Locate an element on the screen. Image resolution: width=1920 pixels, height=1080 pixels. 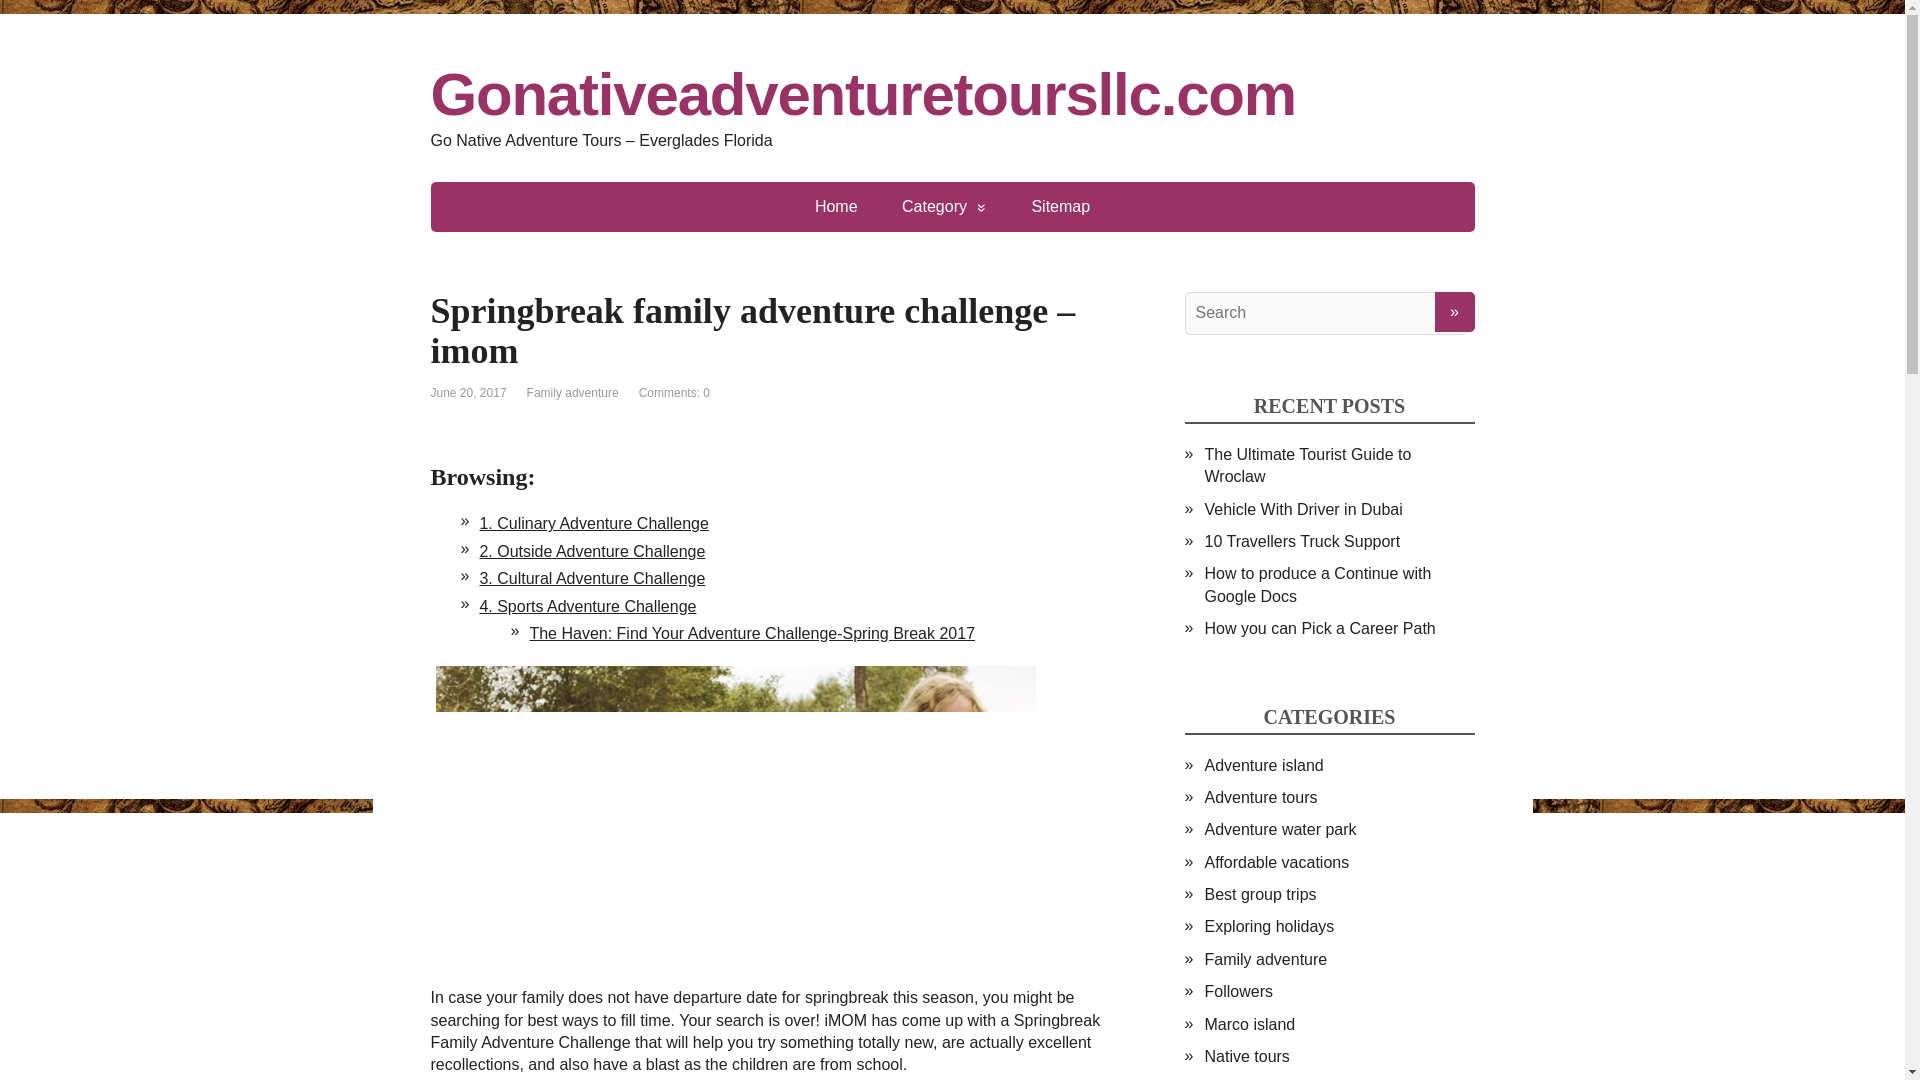
How you can Pick a Career Path is located at coordinates (1318, 628).